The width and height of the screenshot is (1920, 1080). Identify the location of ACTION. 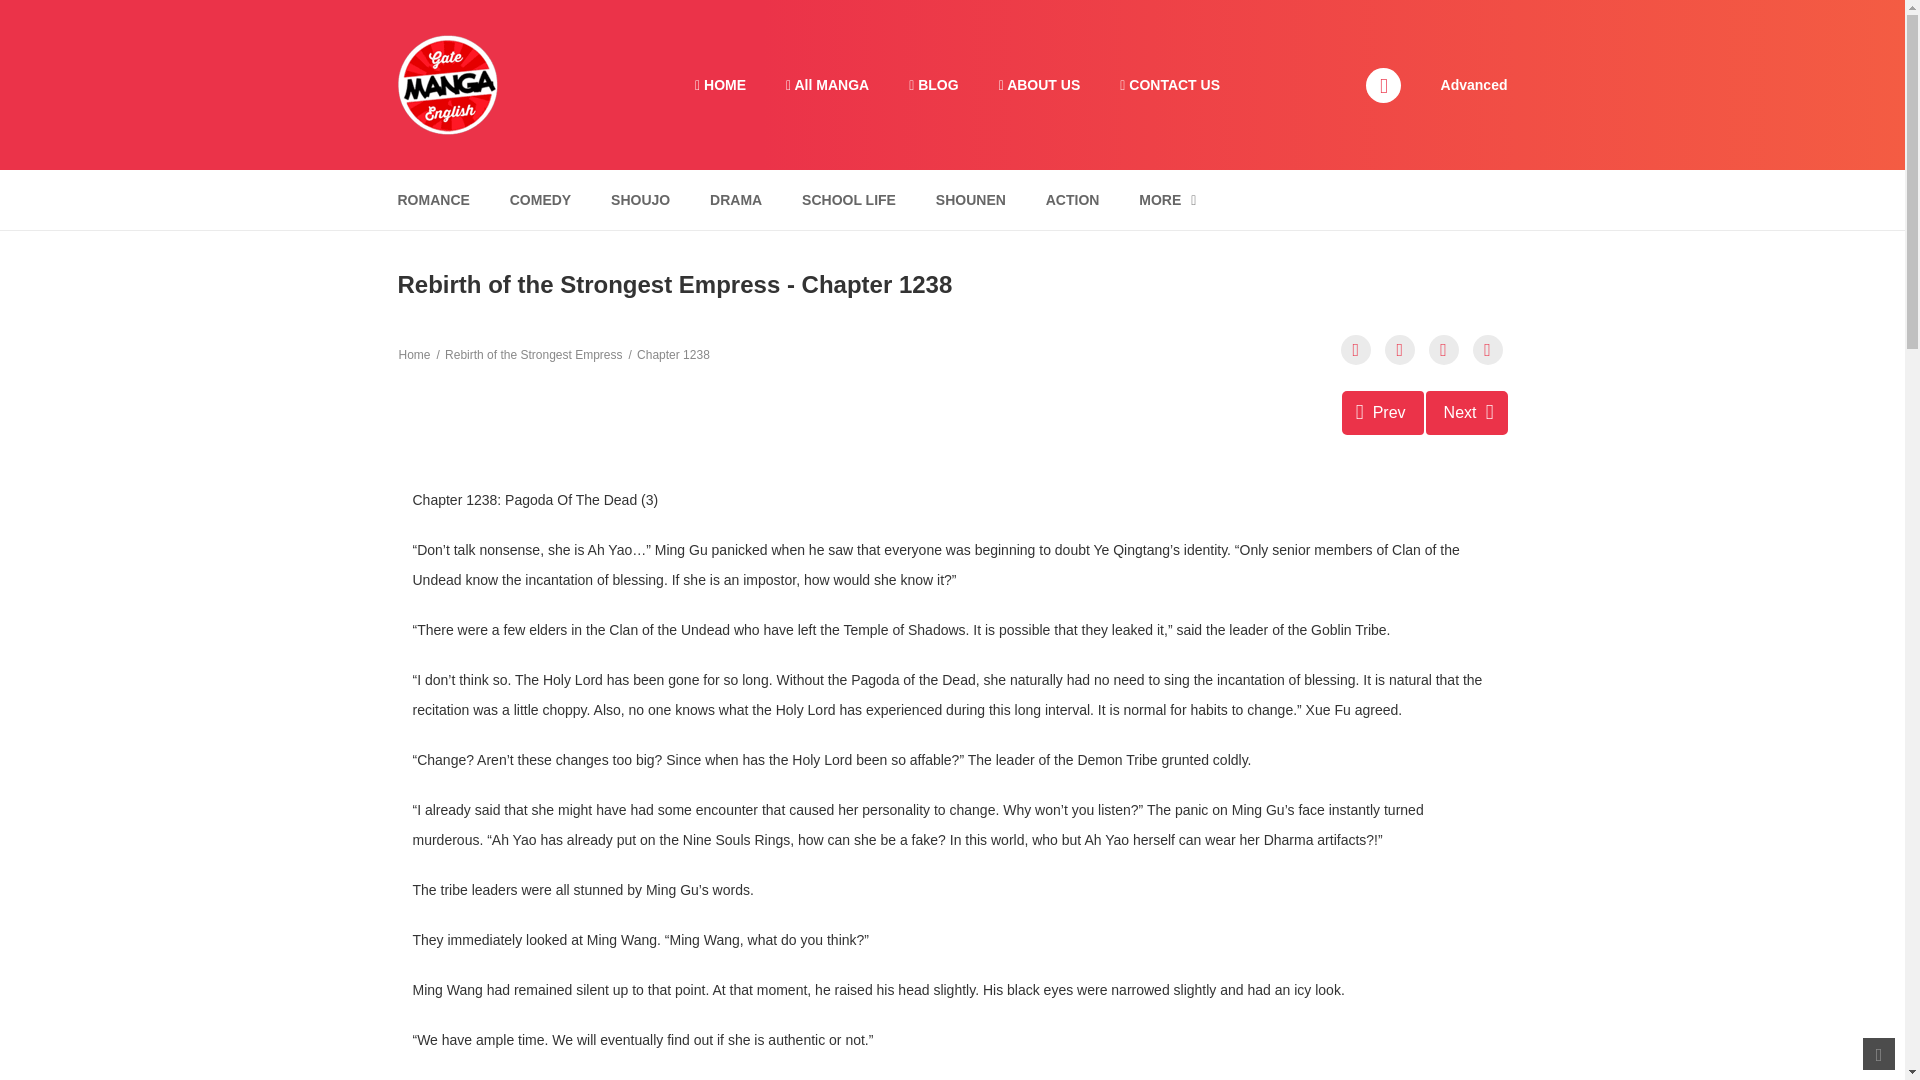
(432, 200).